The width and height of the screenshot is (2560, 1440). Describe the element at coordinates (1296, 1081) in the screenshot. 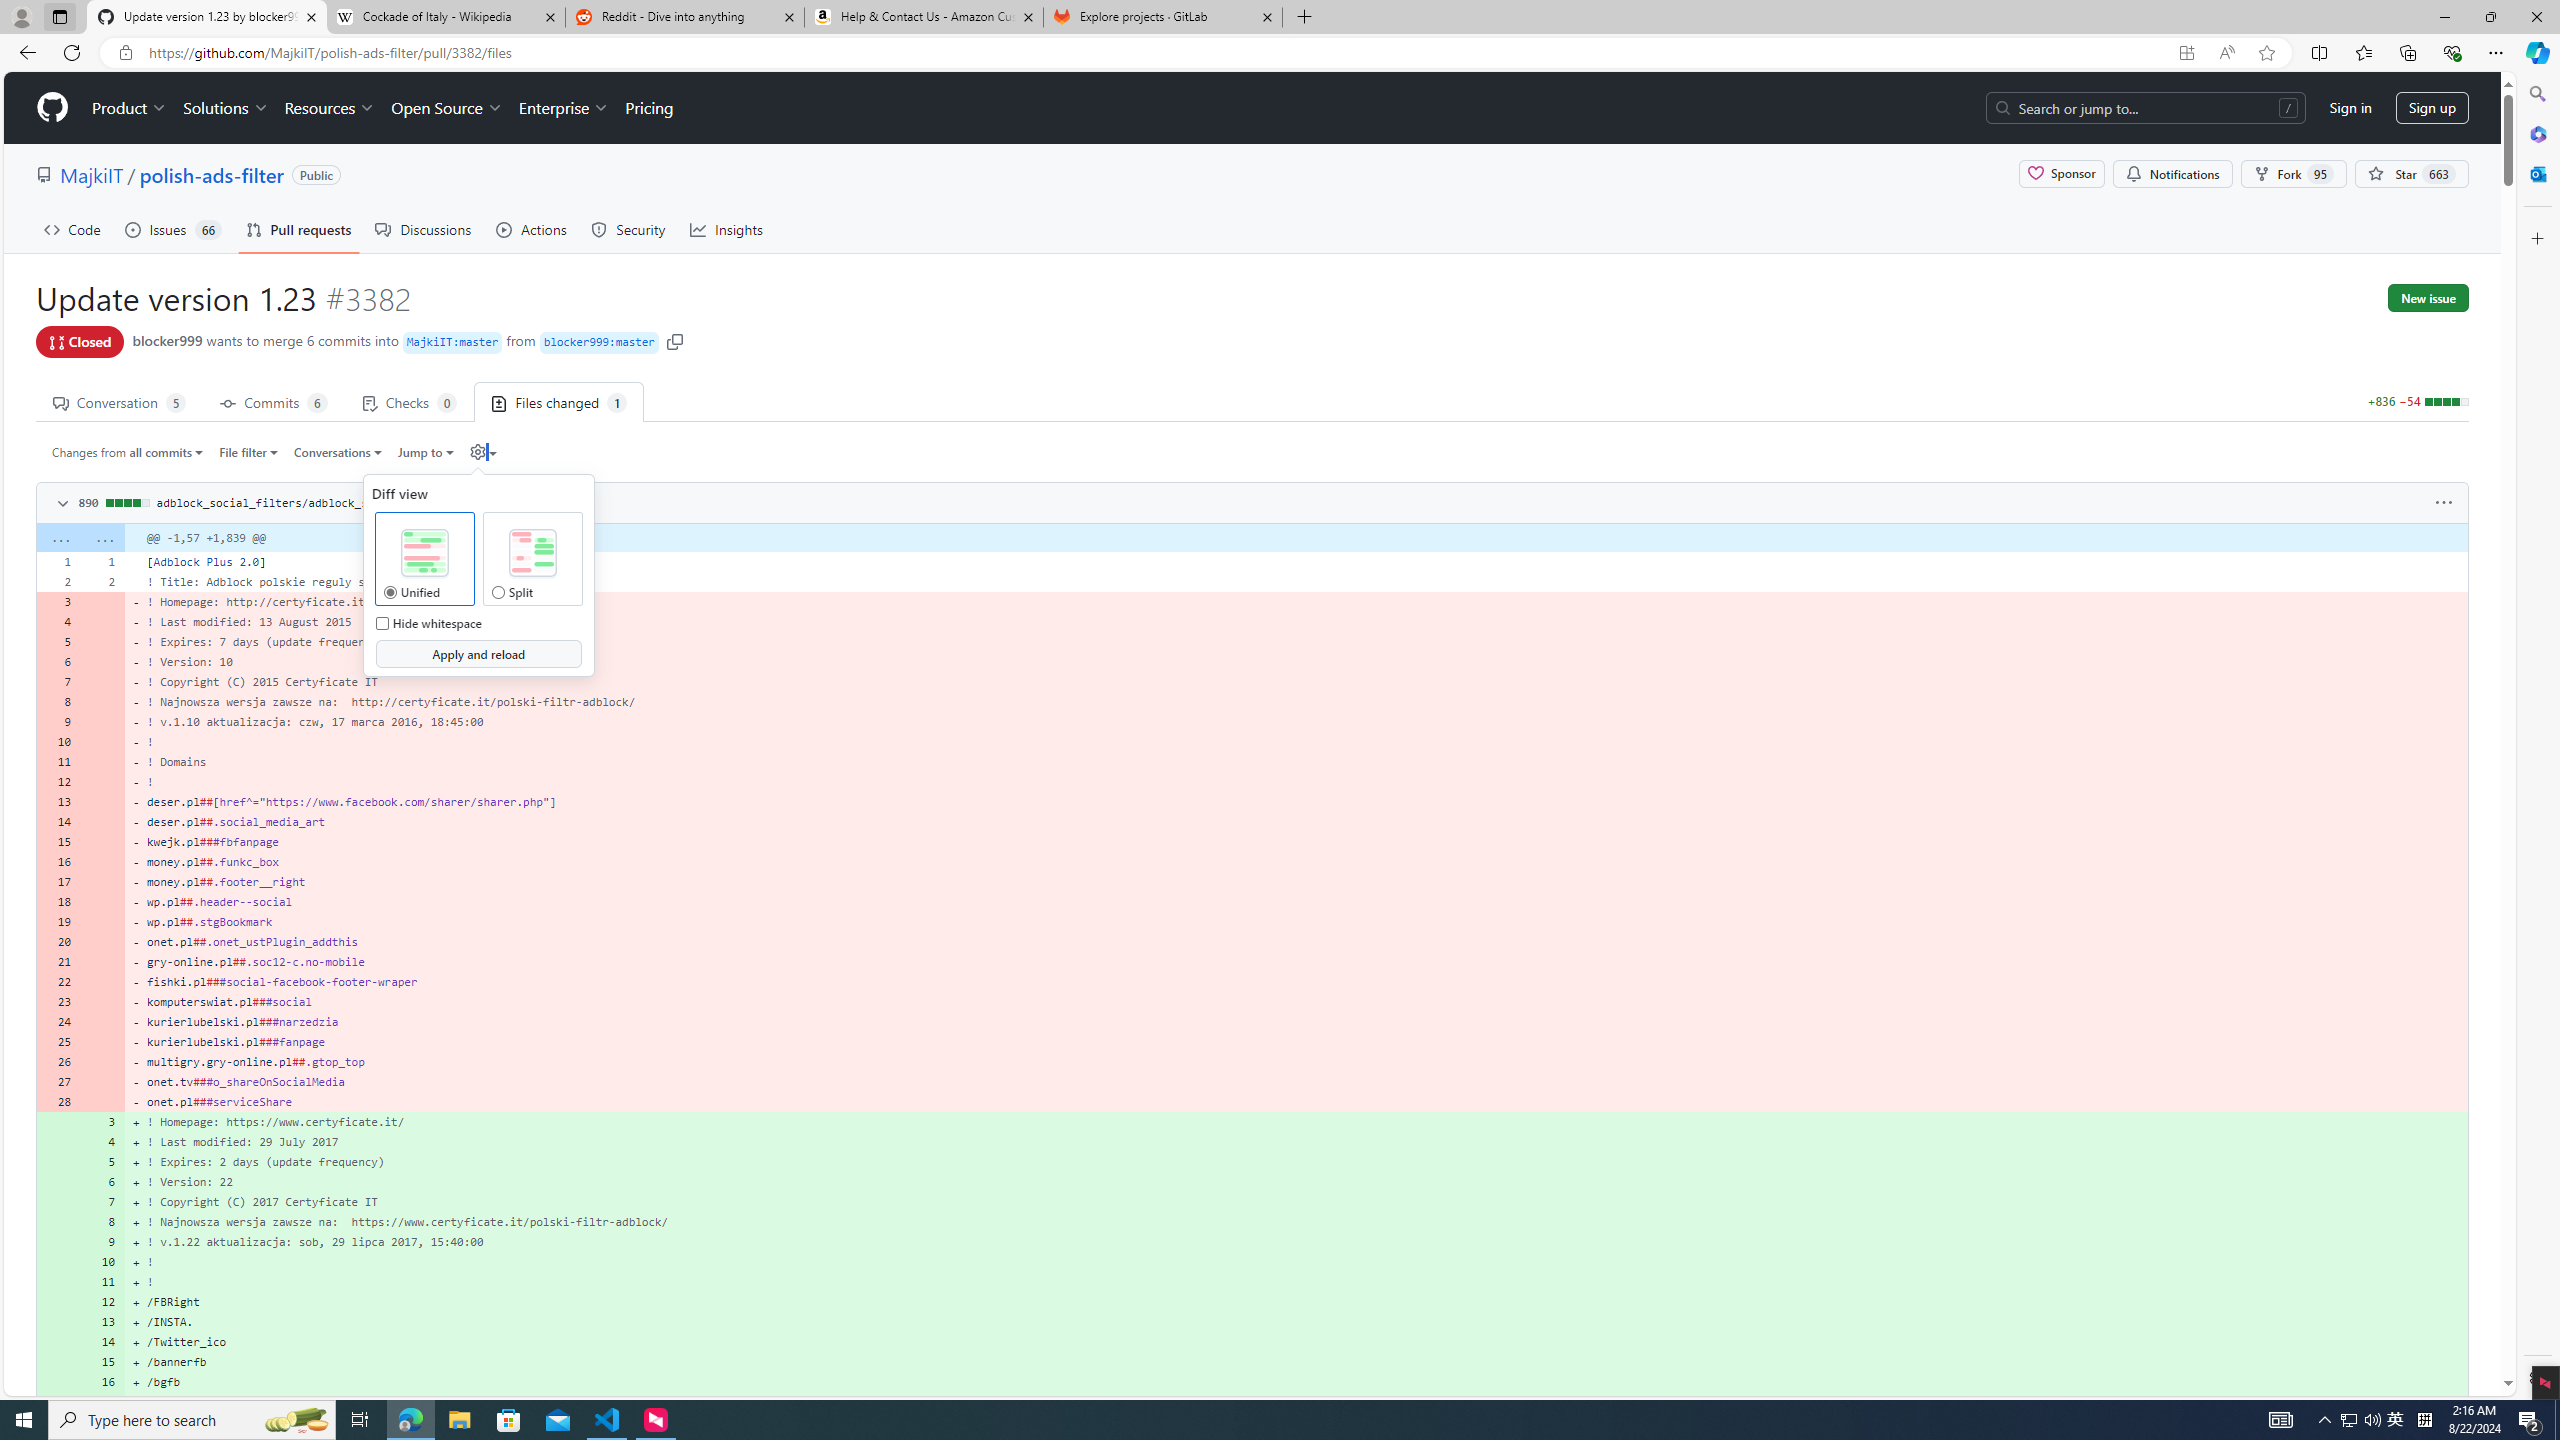

I see `- onet.tv###o_shareOnSocialMedia` at that location.